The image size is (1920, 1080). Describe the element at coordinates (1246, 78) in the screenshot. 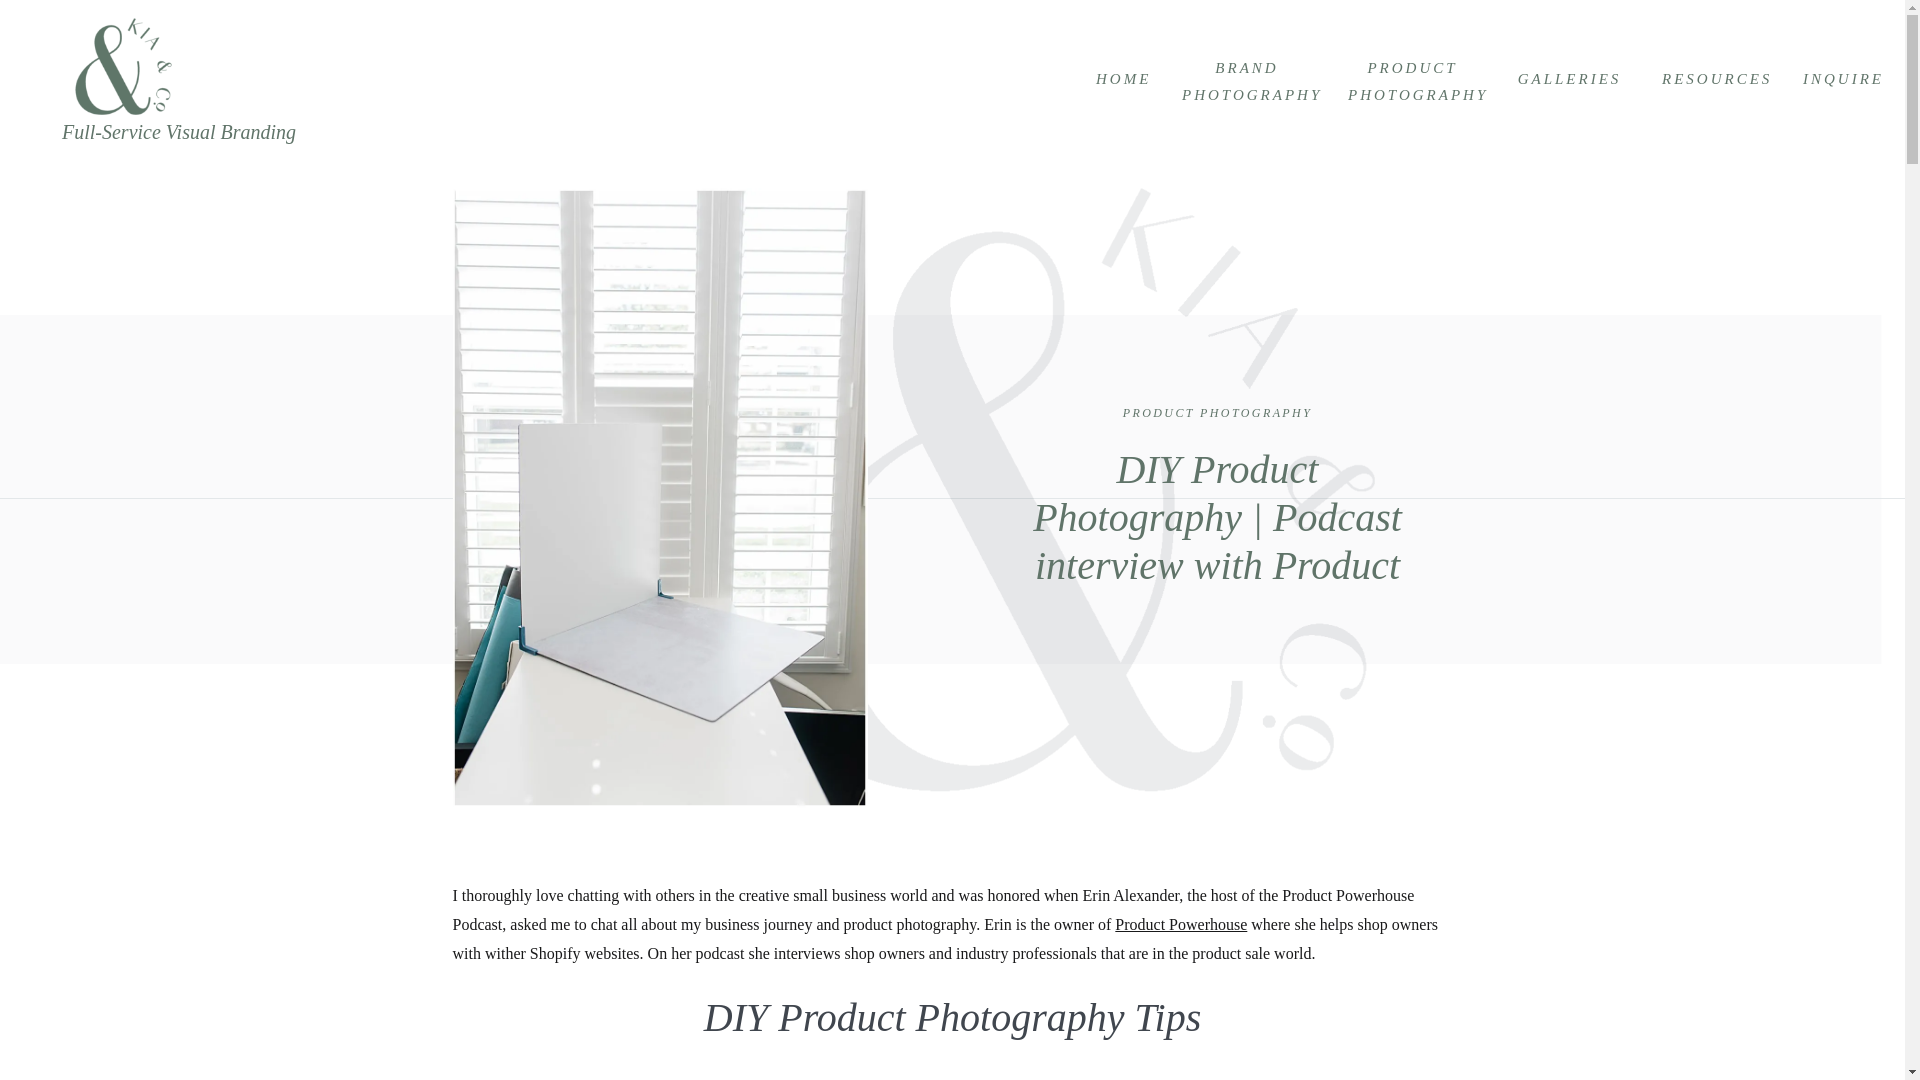

I see `BRAND PHOTOGRAPHY` at that location.